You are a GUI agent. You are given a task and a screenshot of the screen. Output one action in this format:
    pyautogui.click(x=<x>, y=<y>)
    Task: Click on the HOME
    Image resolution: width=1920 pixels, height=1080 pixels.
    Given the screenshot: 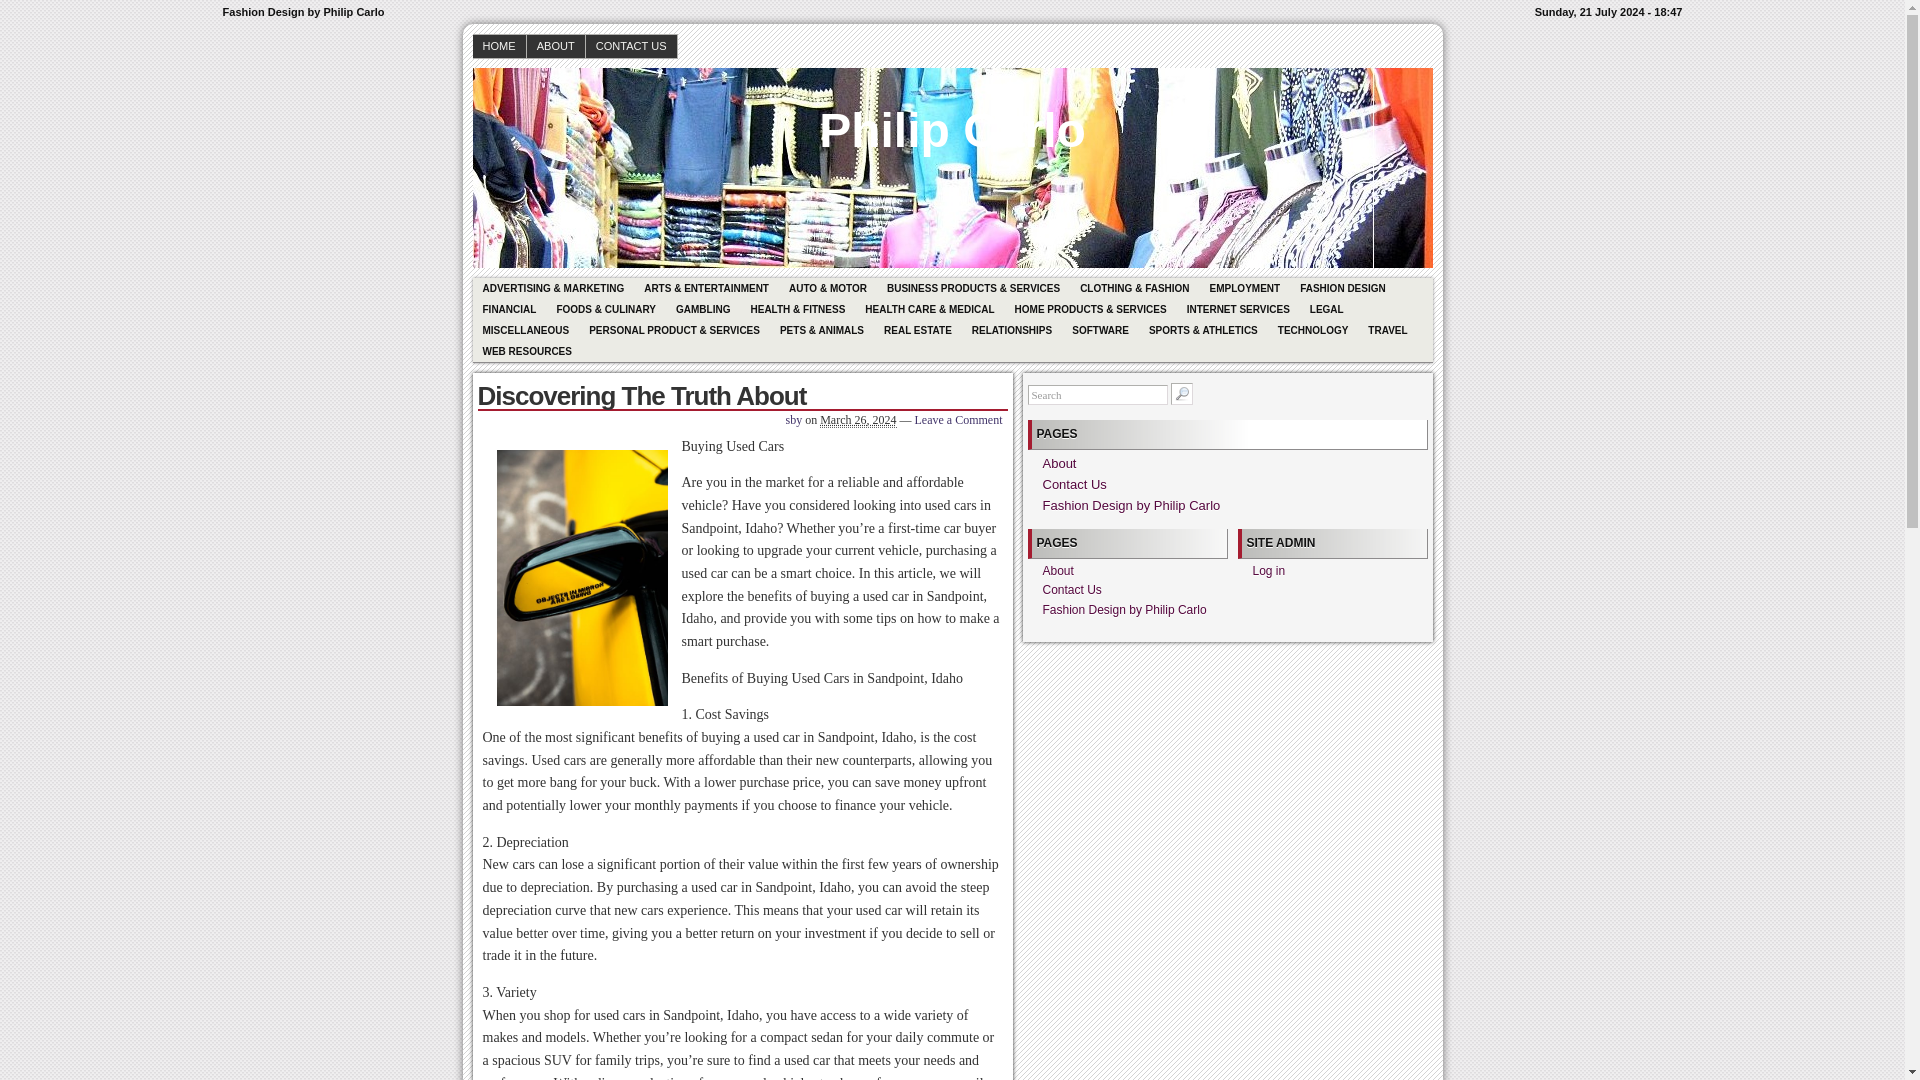 What is the action you would take?
    pyautogui.click(x=499, y=46)
    